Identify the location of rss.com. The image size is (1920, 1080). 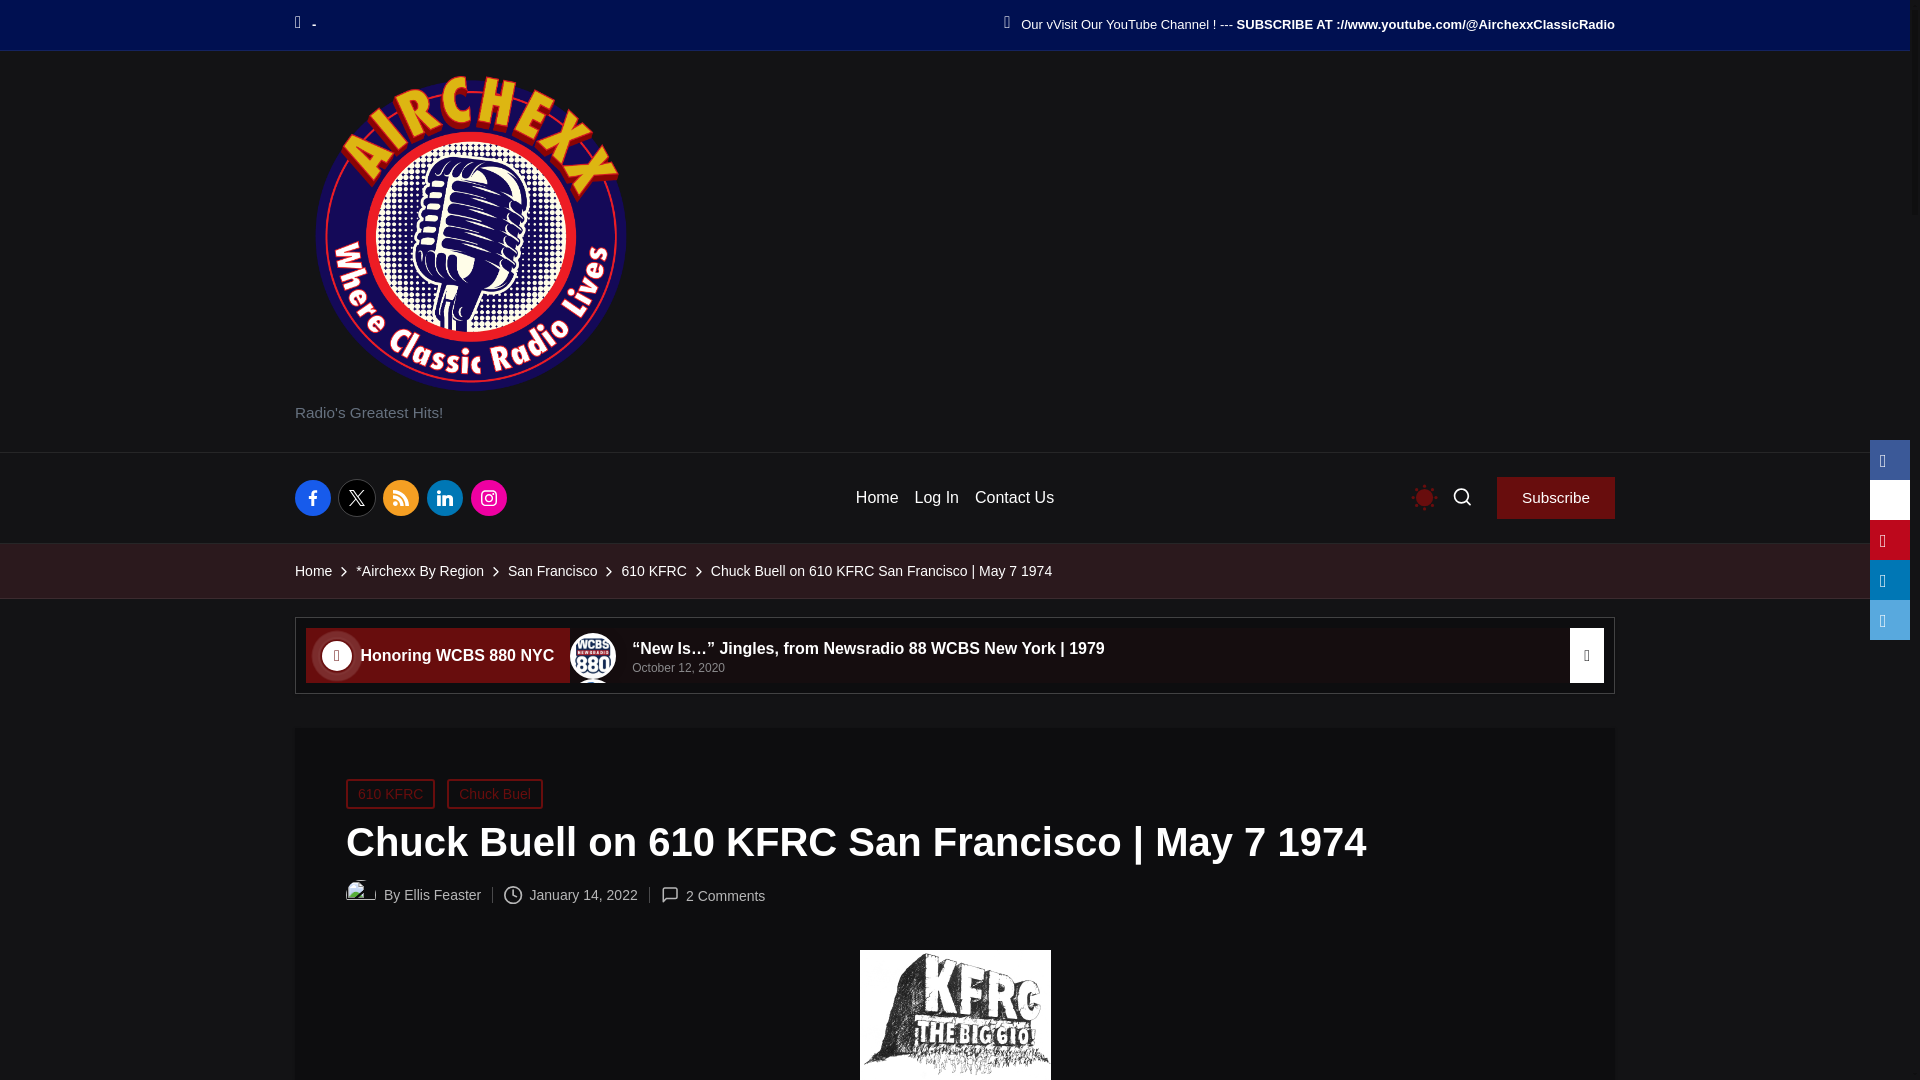
(404, 498).